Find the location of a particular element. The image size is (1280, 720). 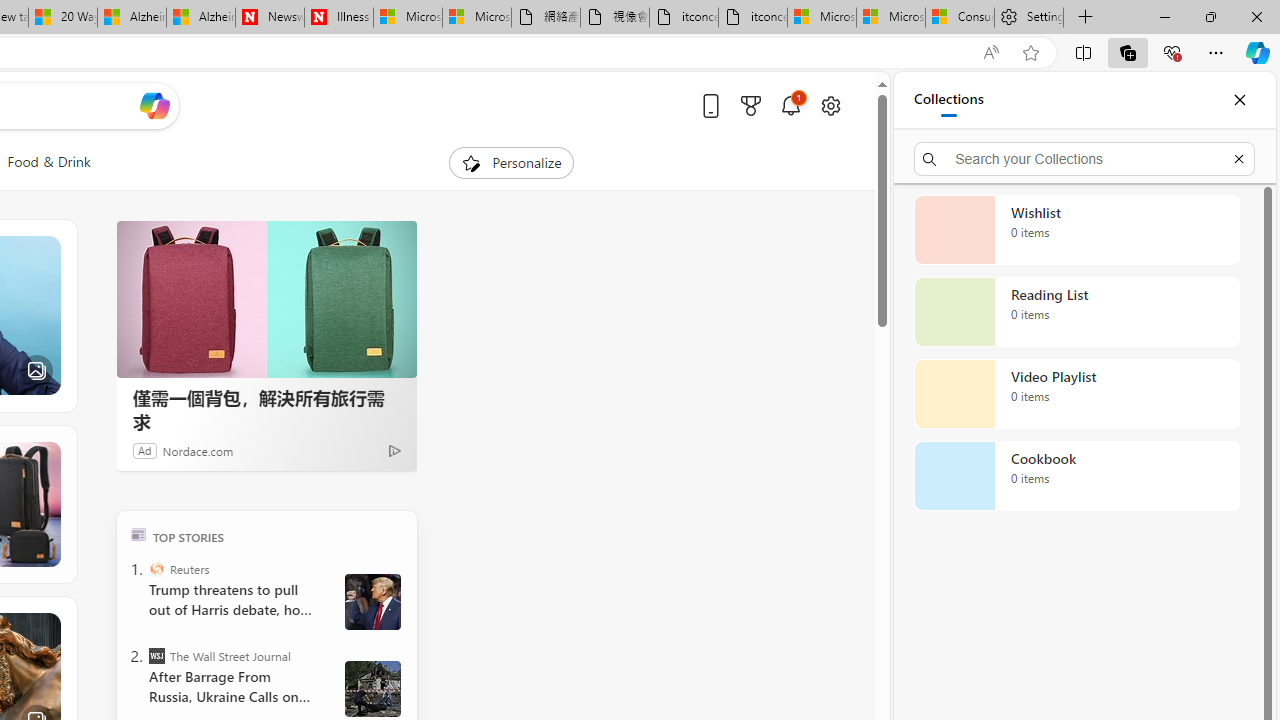

Illness news & latest pictures from Newsweek.com is located at coordinates (338, 18).